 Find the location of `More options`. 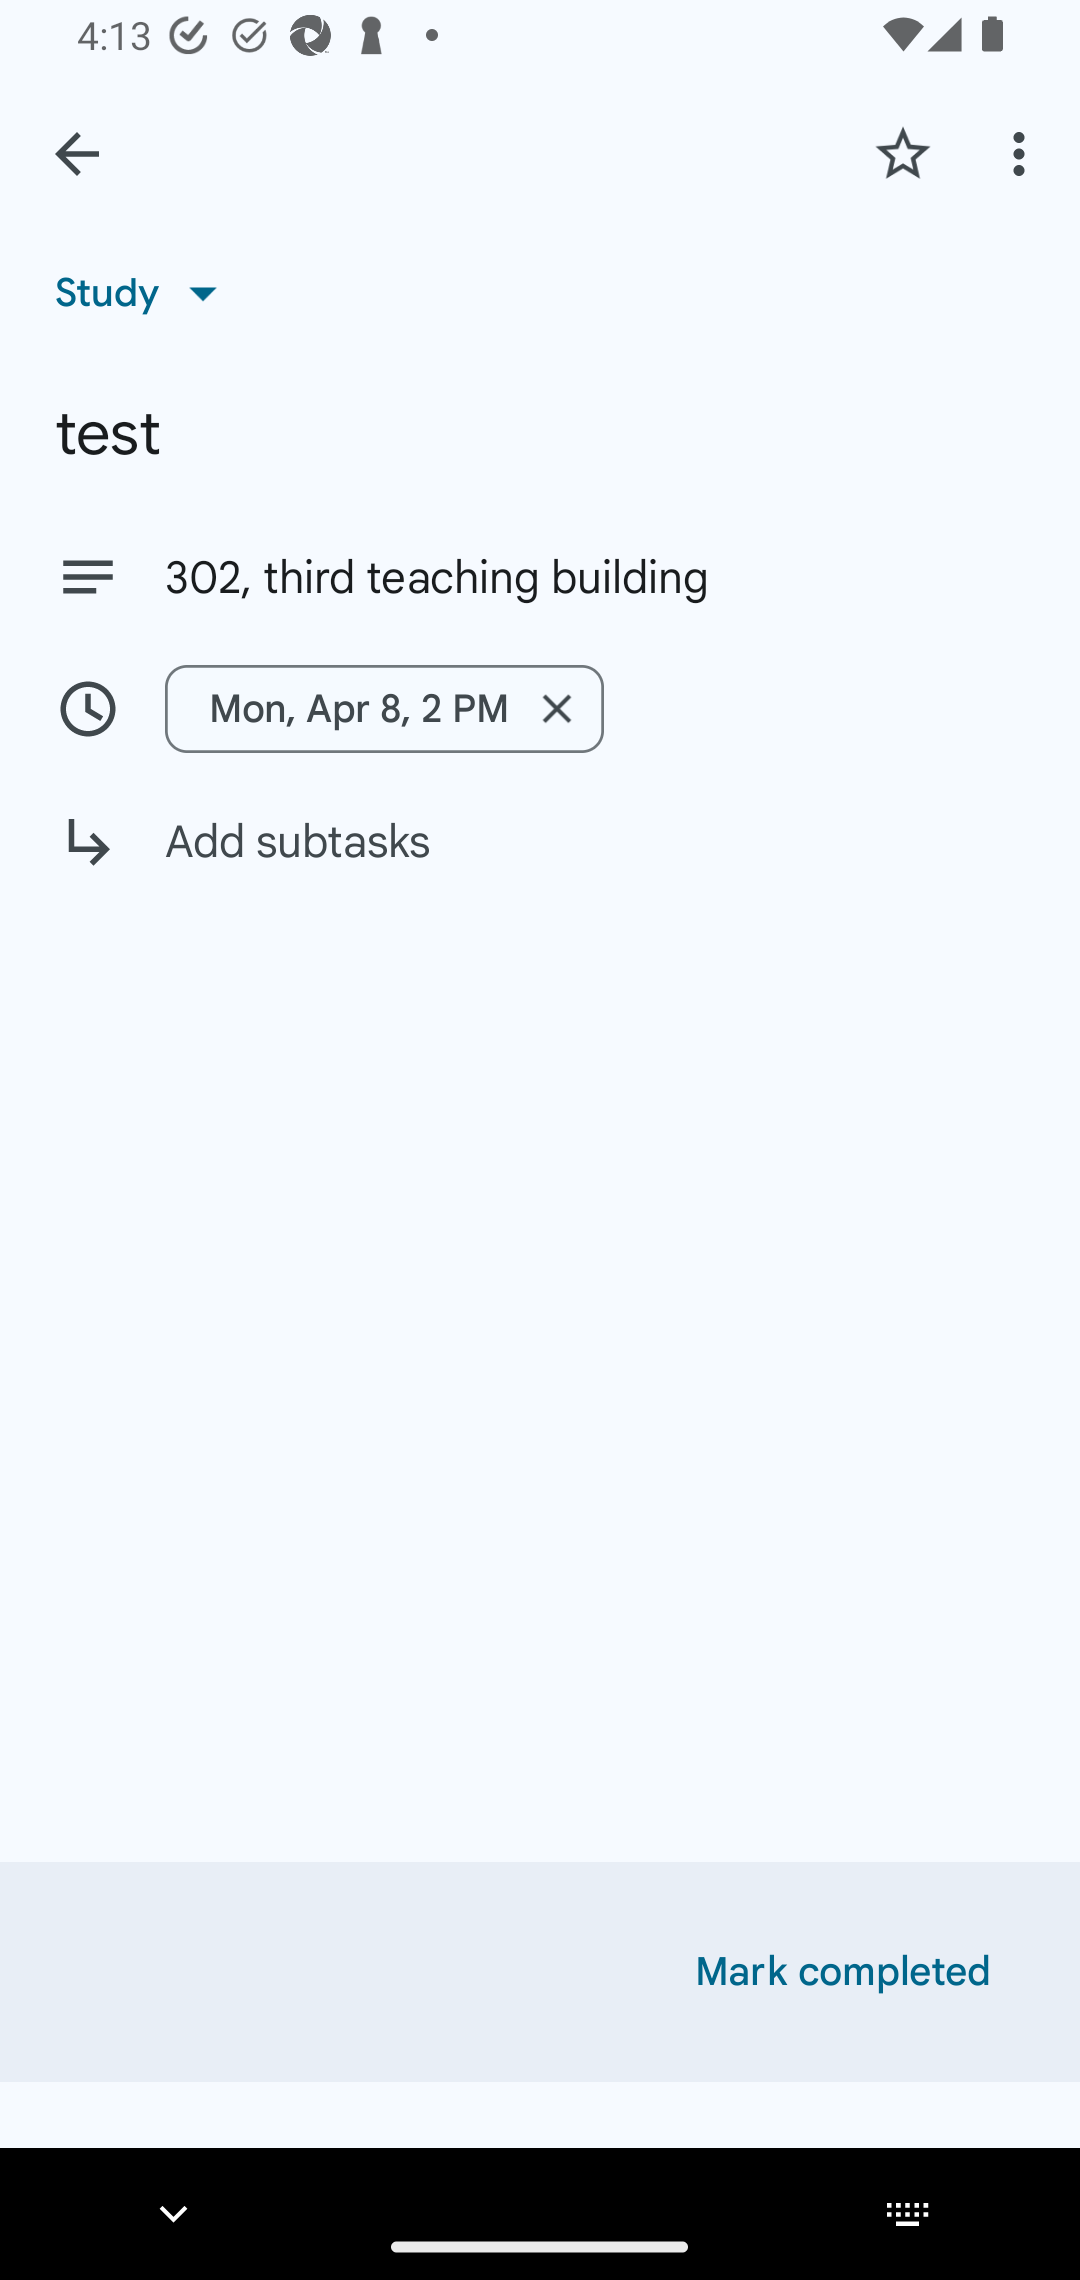

More options is located at coordinates (1024, 153).